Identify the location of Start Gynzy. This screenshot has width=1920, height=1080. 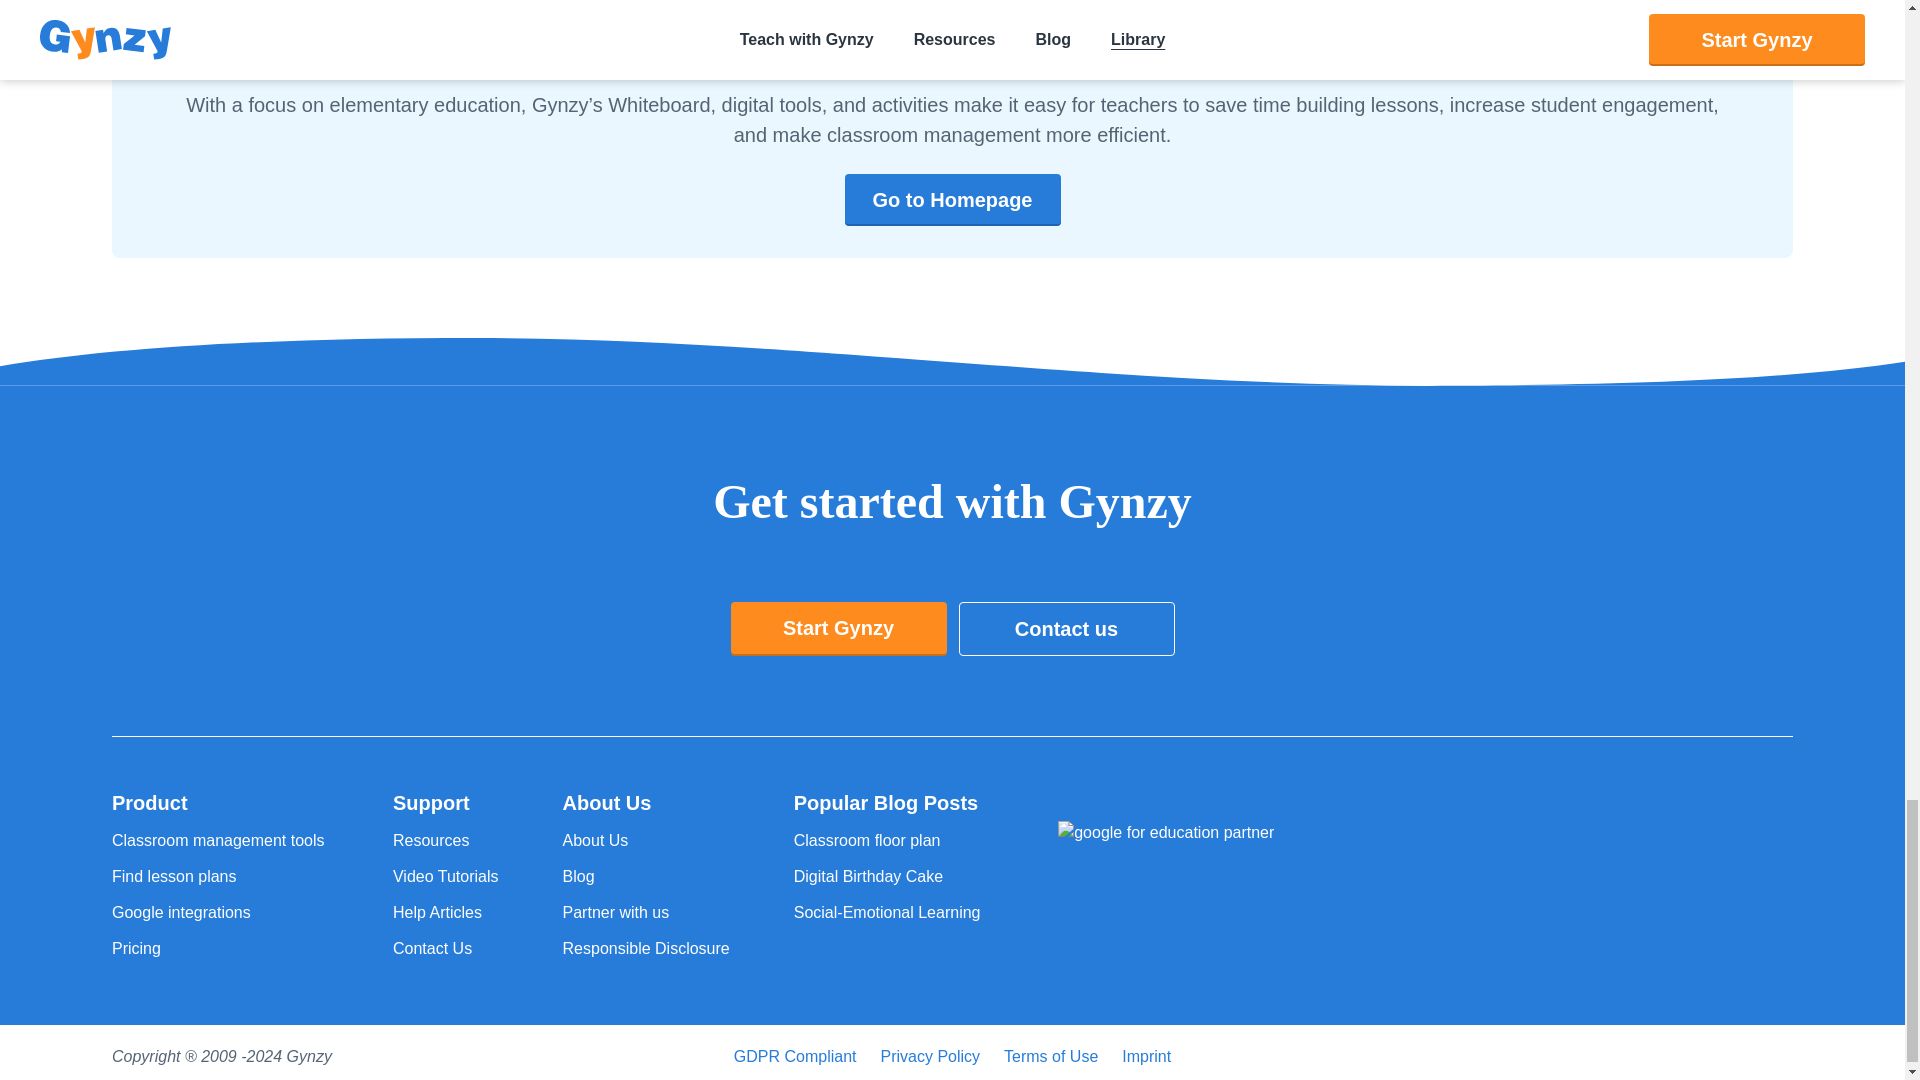
(838, 628).